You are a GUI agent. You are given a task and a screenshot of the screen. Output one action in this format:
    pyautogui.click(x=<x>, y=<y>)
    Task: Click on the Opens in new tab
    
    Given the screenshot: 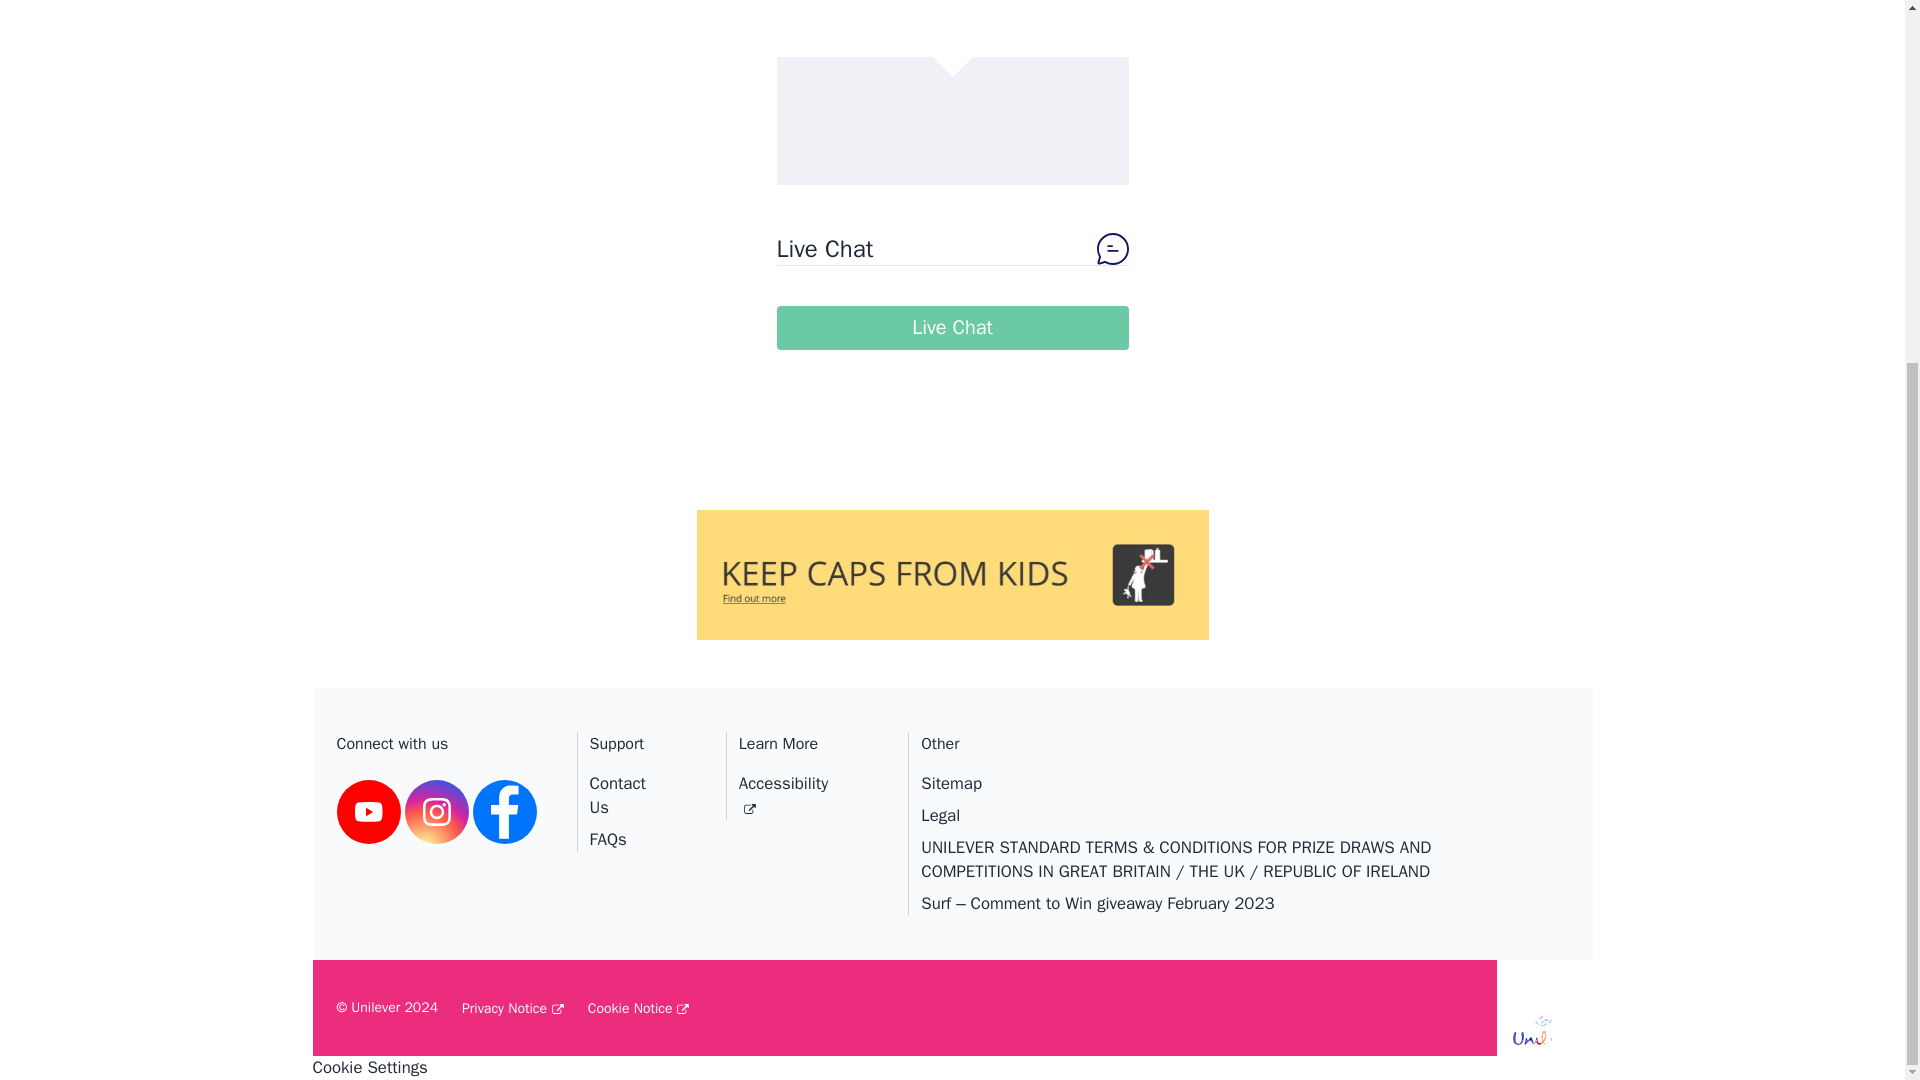 What is the action you would take?
    pyautogui.click(x=513, y=1008)
    